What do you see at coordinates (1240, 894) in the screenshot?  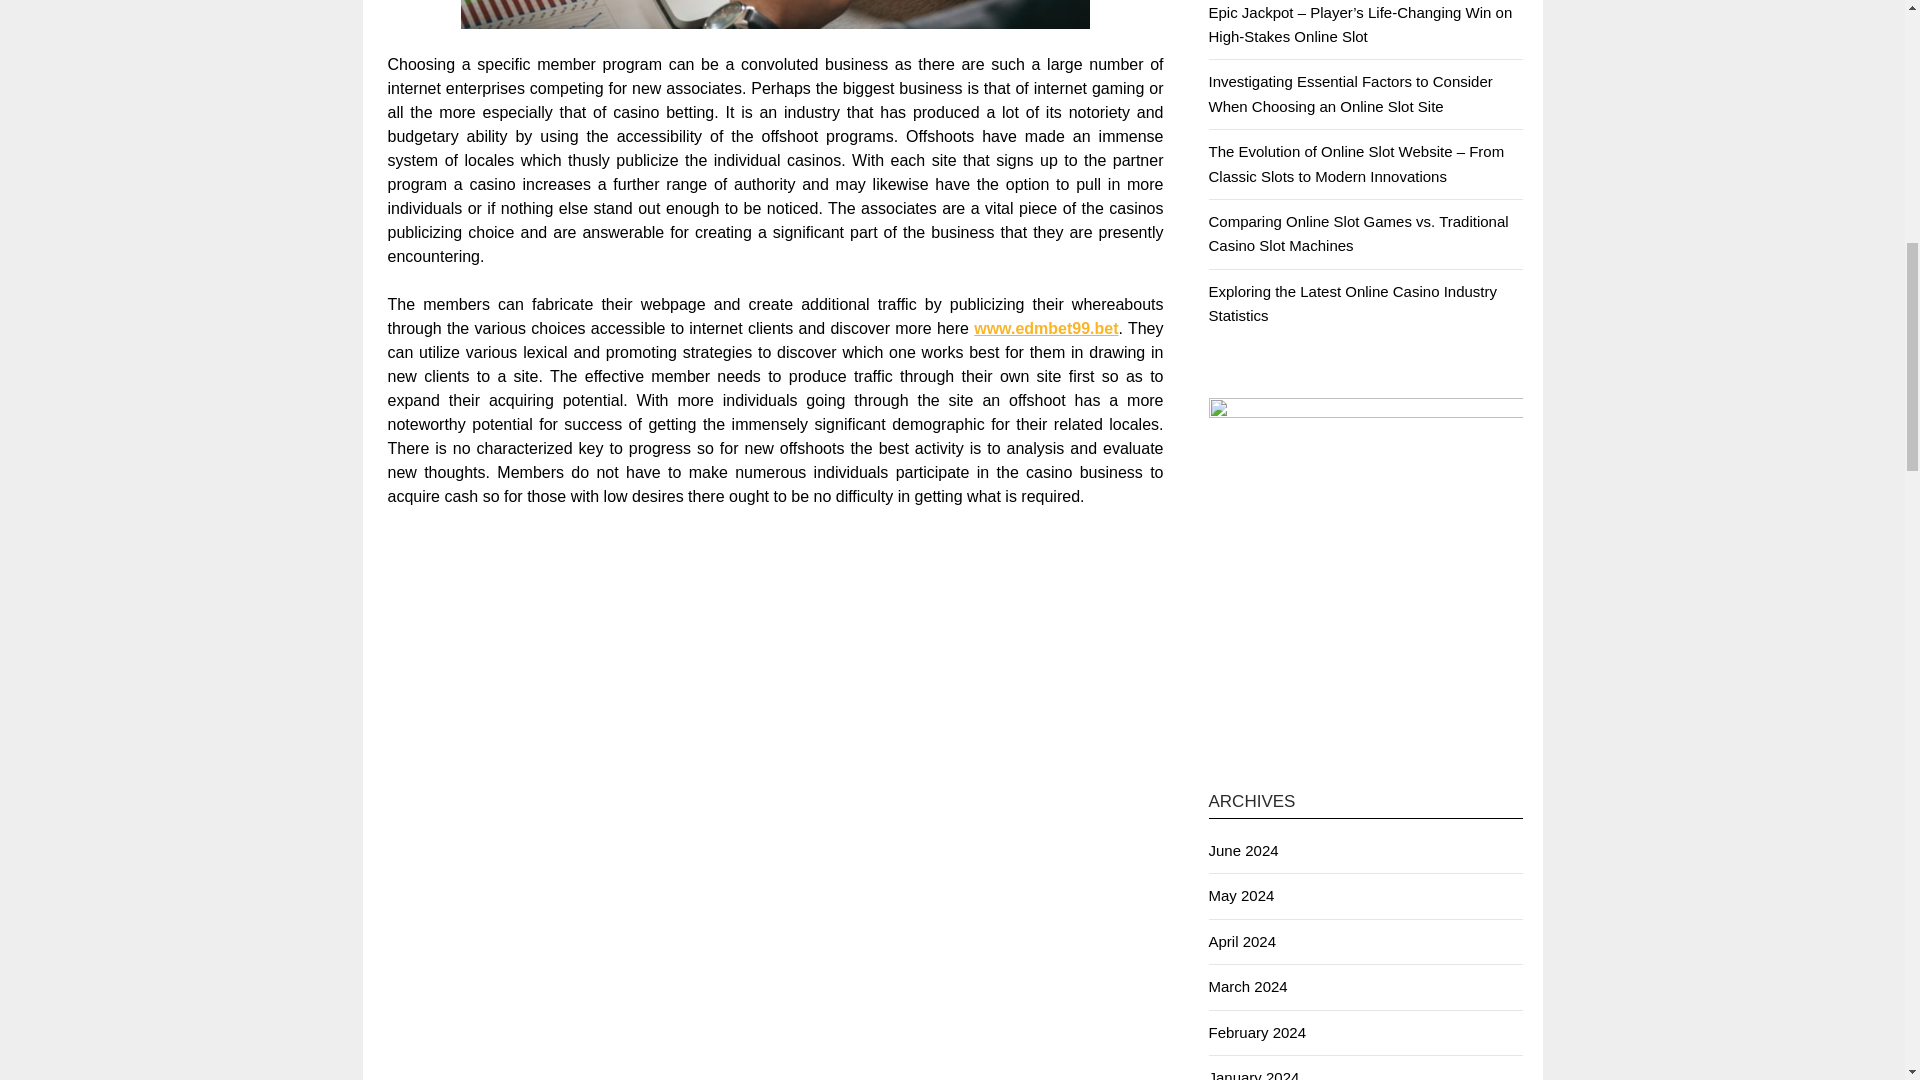 I see `May 2024` at bounding box center [1240, 894].